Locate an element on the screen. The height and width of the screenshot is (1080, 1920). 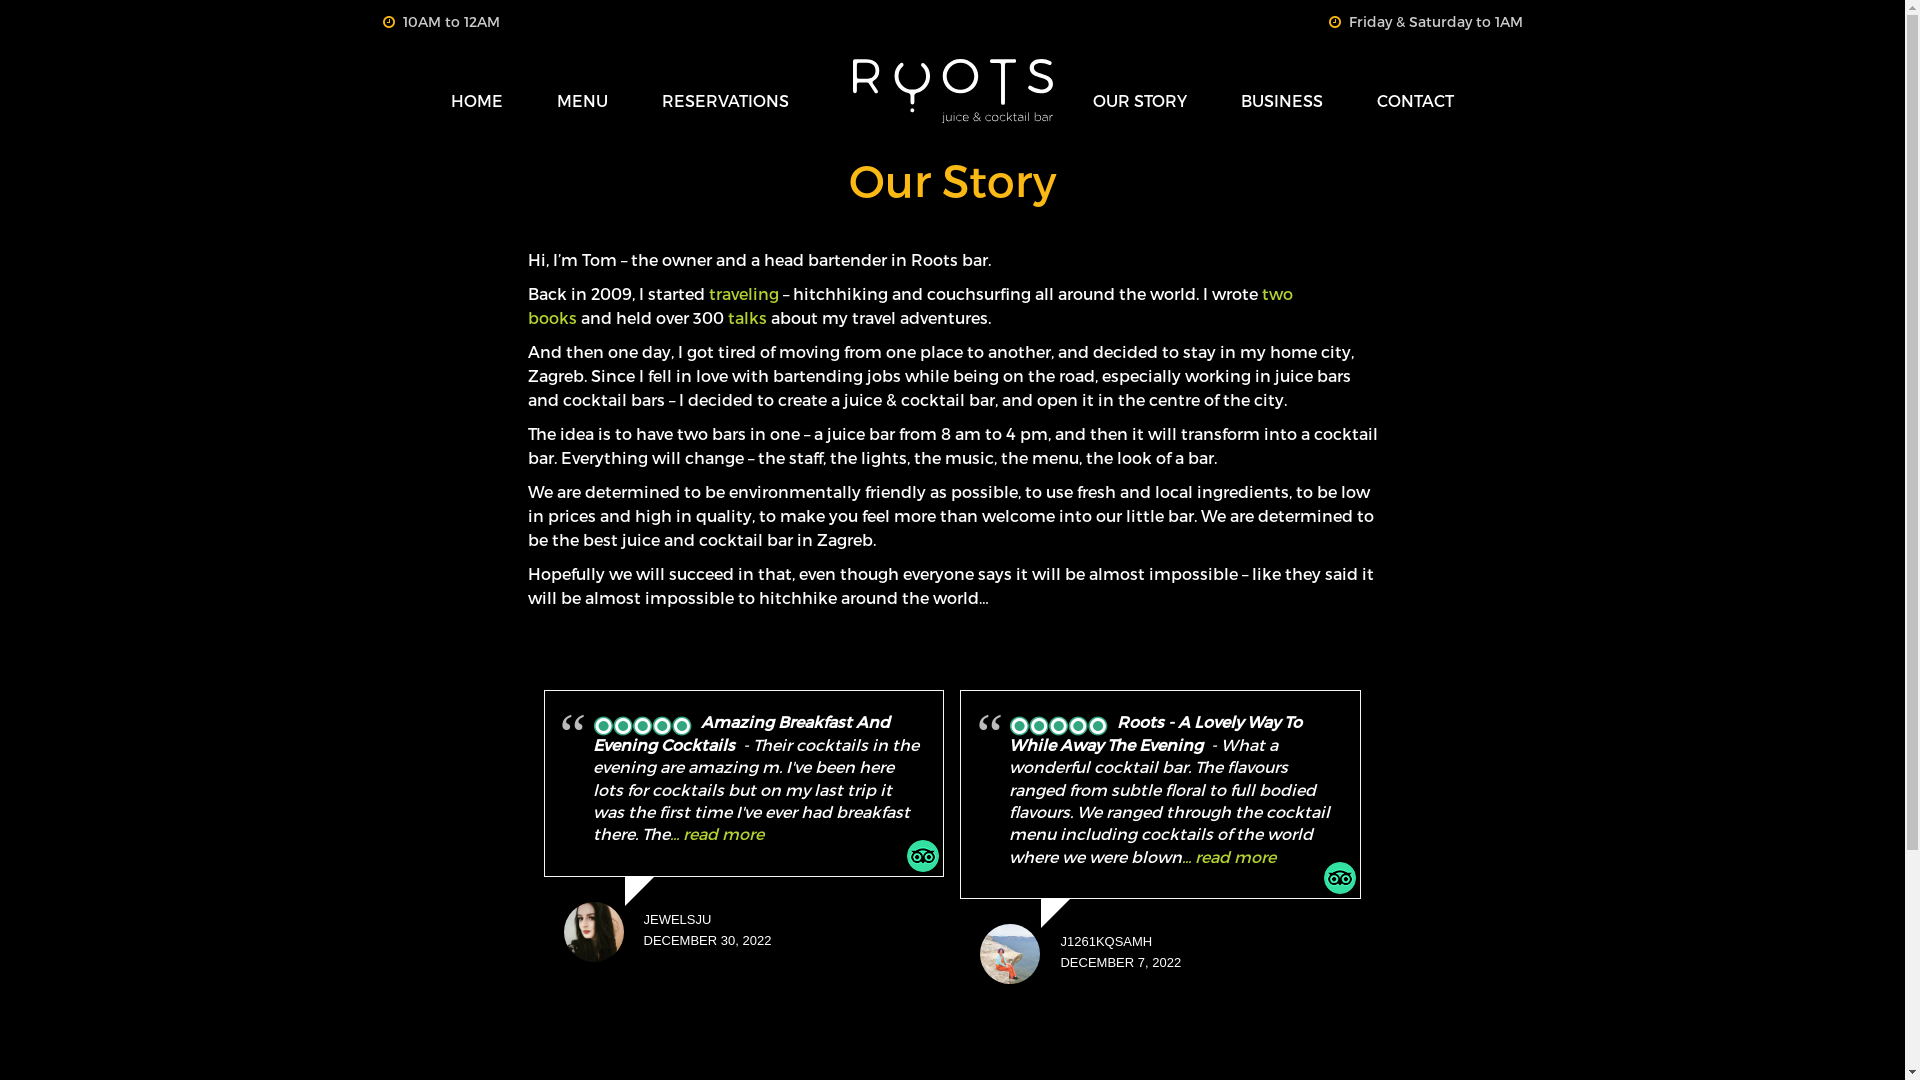
RESERVATIONS is located at coordinates (726, 101).